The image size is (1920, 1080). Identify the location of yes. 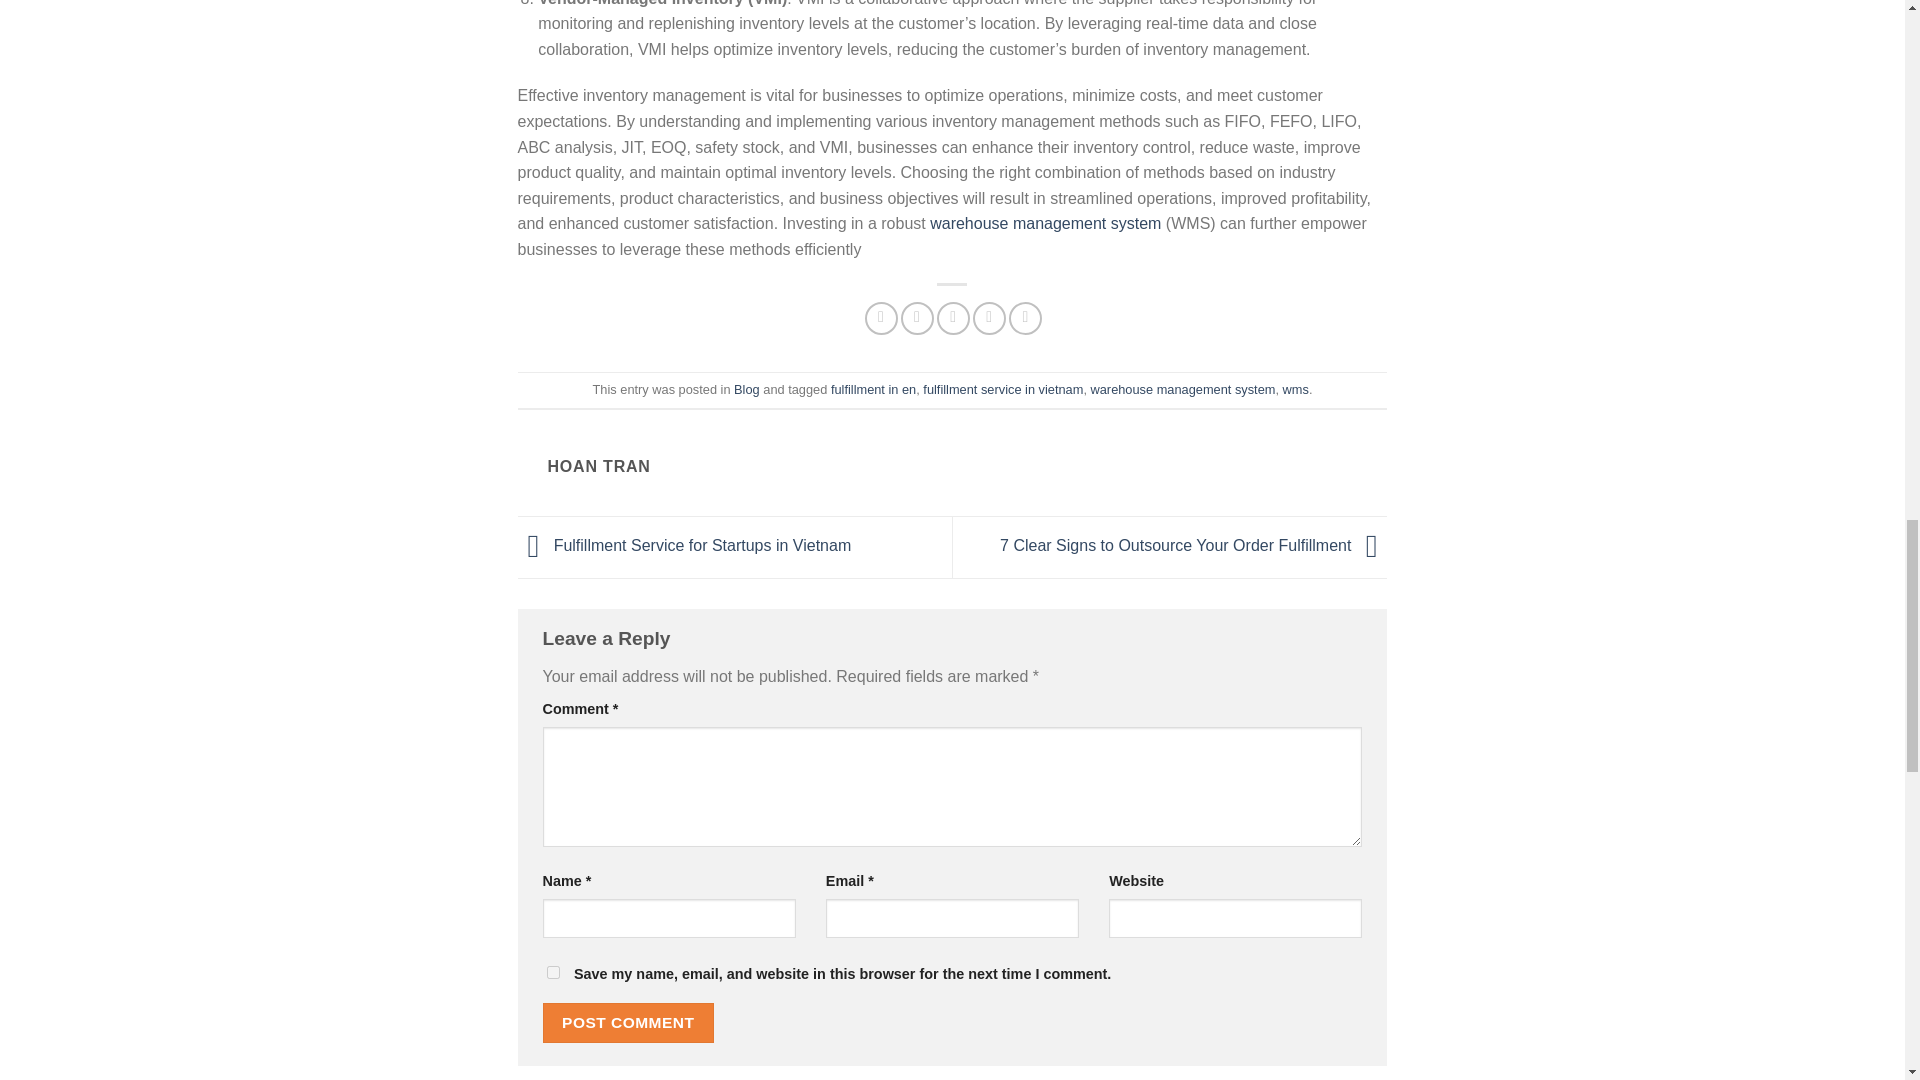
(552, 972).